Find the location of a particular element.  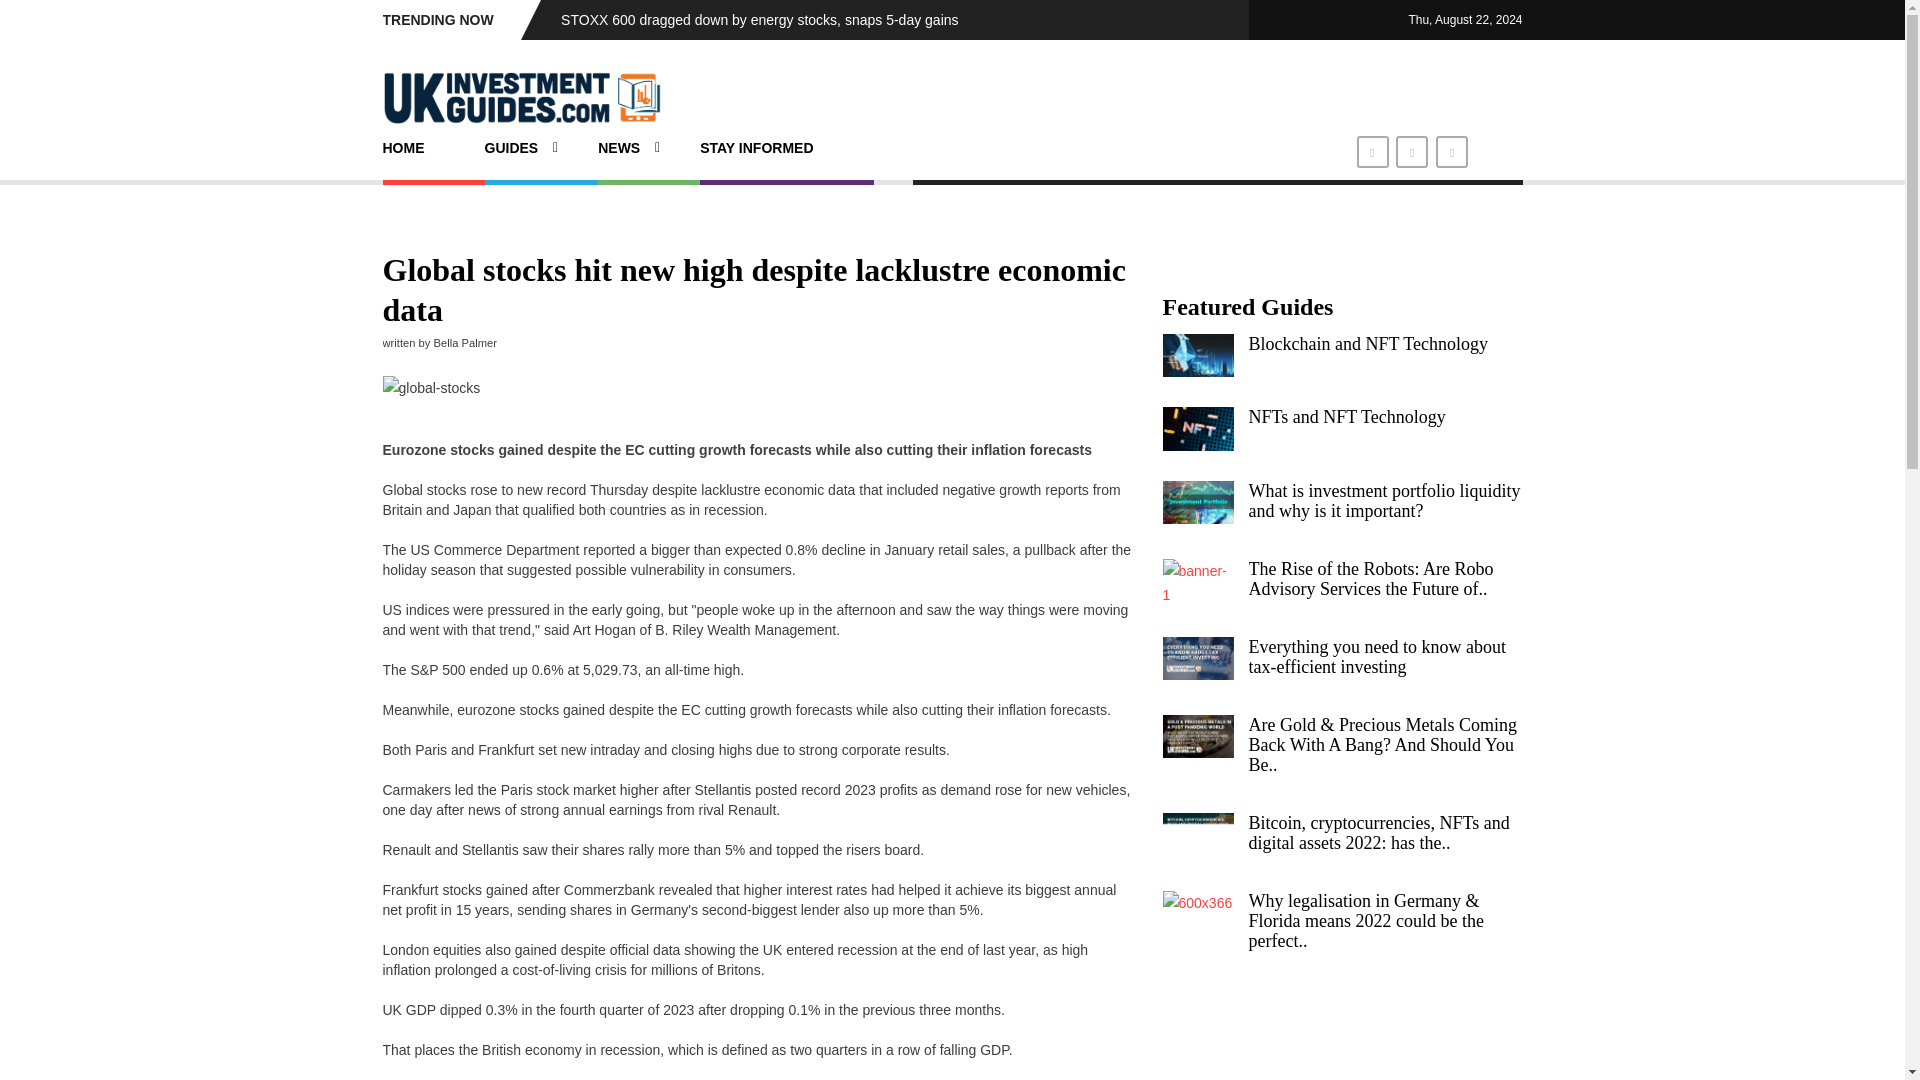

HOME is located at coordinates (412, 148).